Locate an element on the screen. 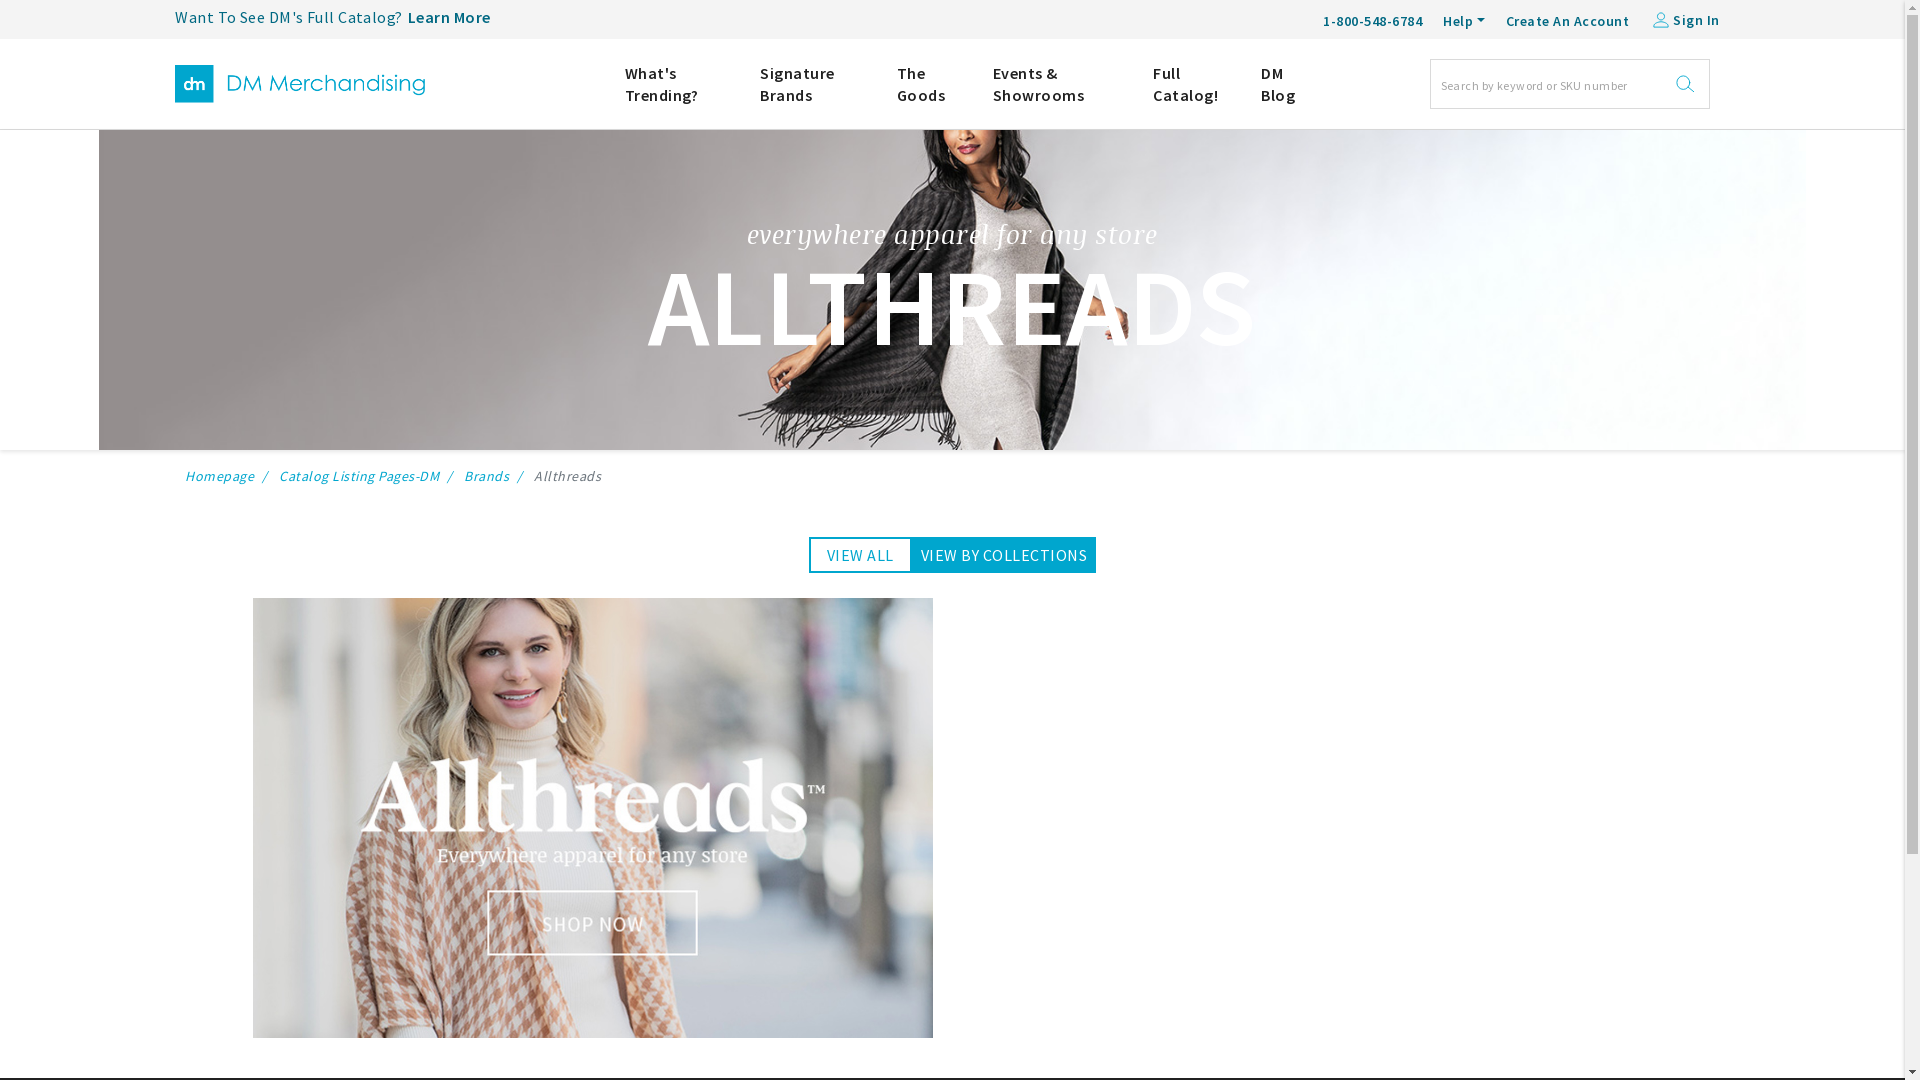  Catalog Listing Pages-DM is located at coordinates (359, 476).